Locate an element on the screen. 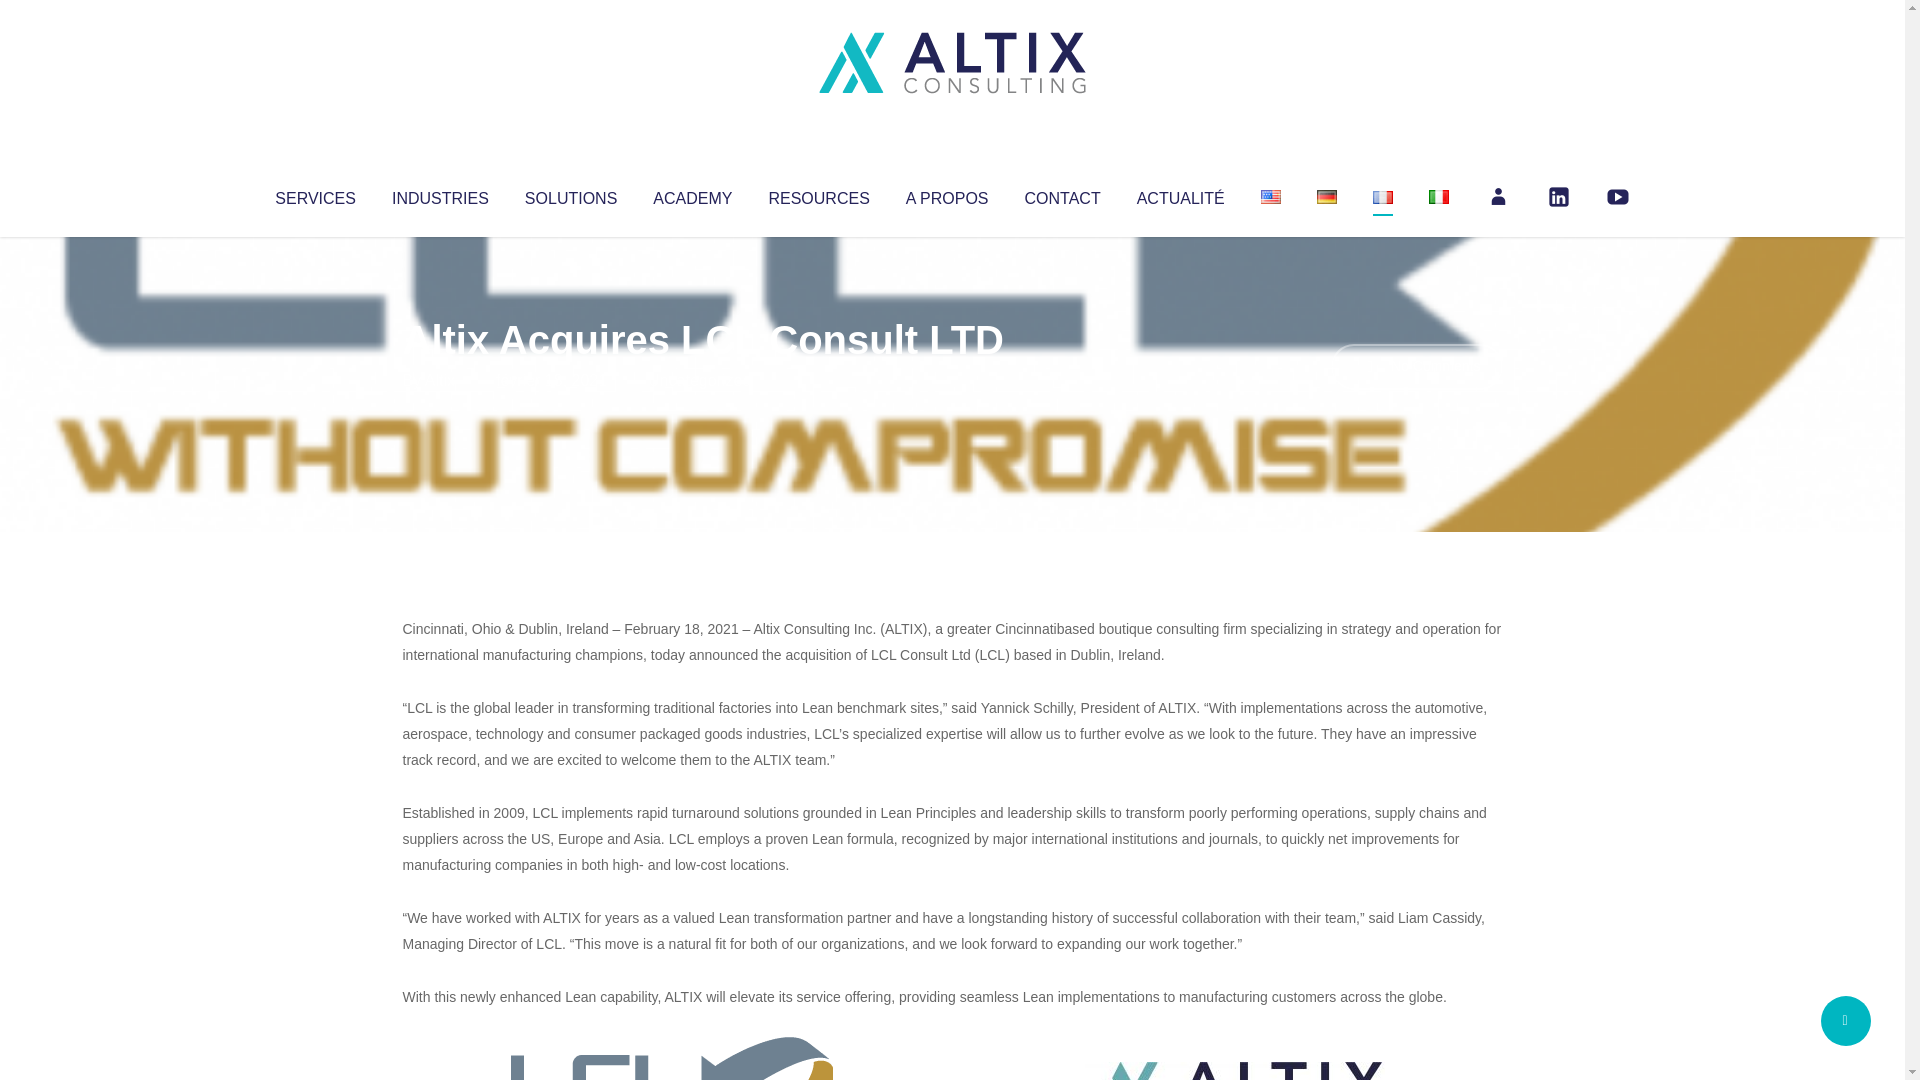  Uncategorized is located at coordinates (699, 380).